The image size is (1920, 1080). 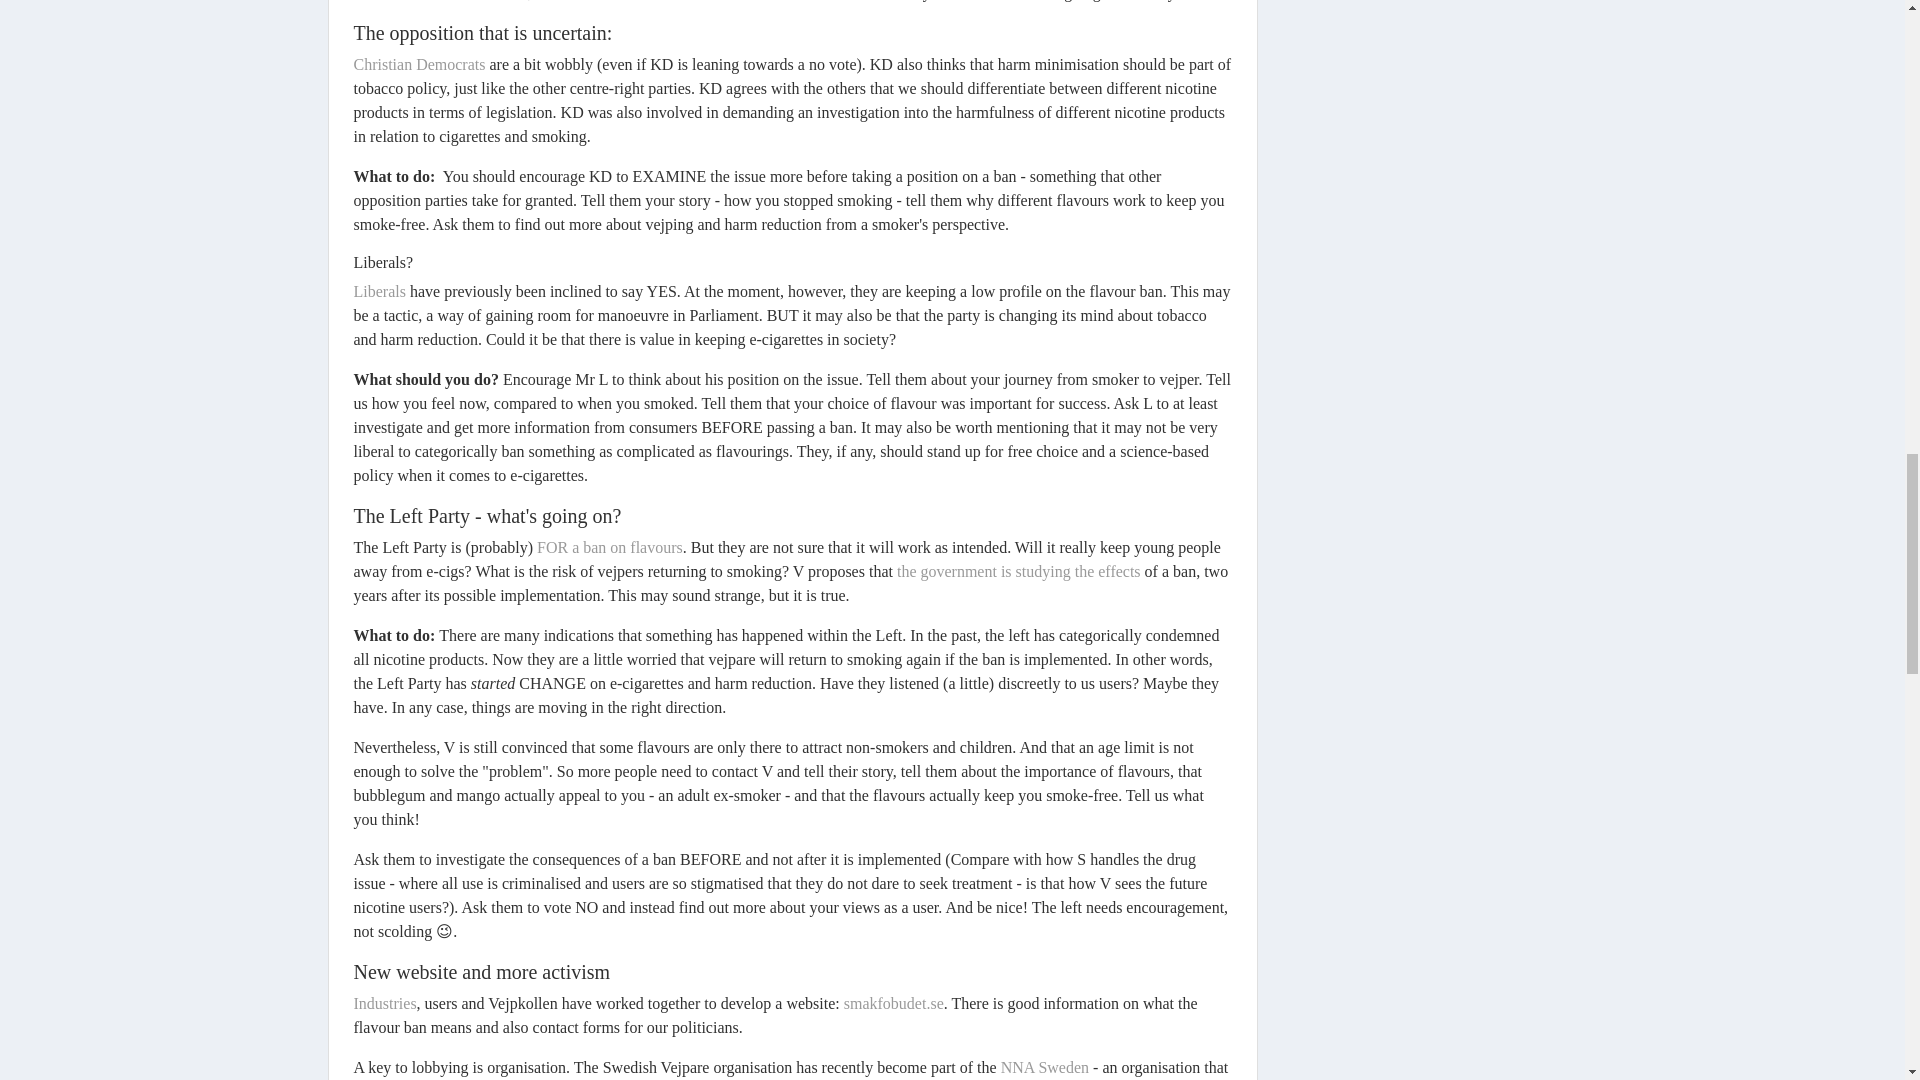 What do you see at coordinates (384, 1002) in the screenshot?
I see `Industries` at bounding box center [384, 1002].